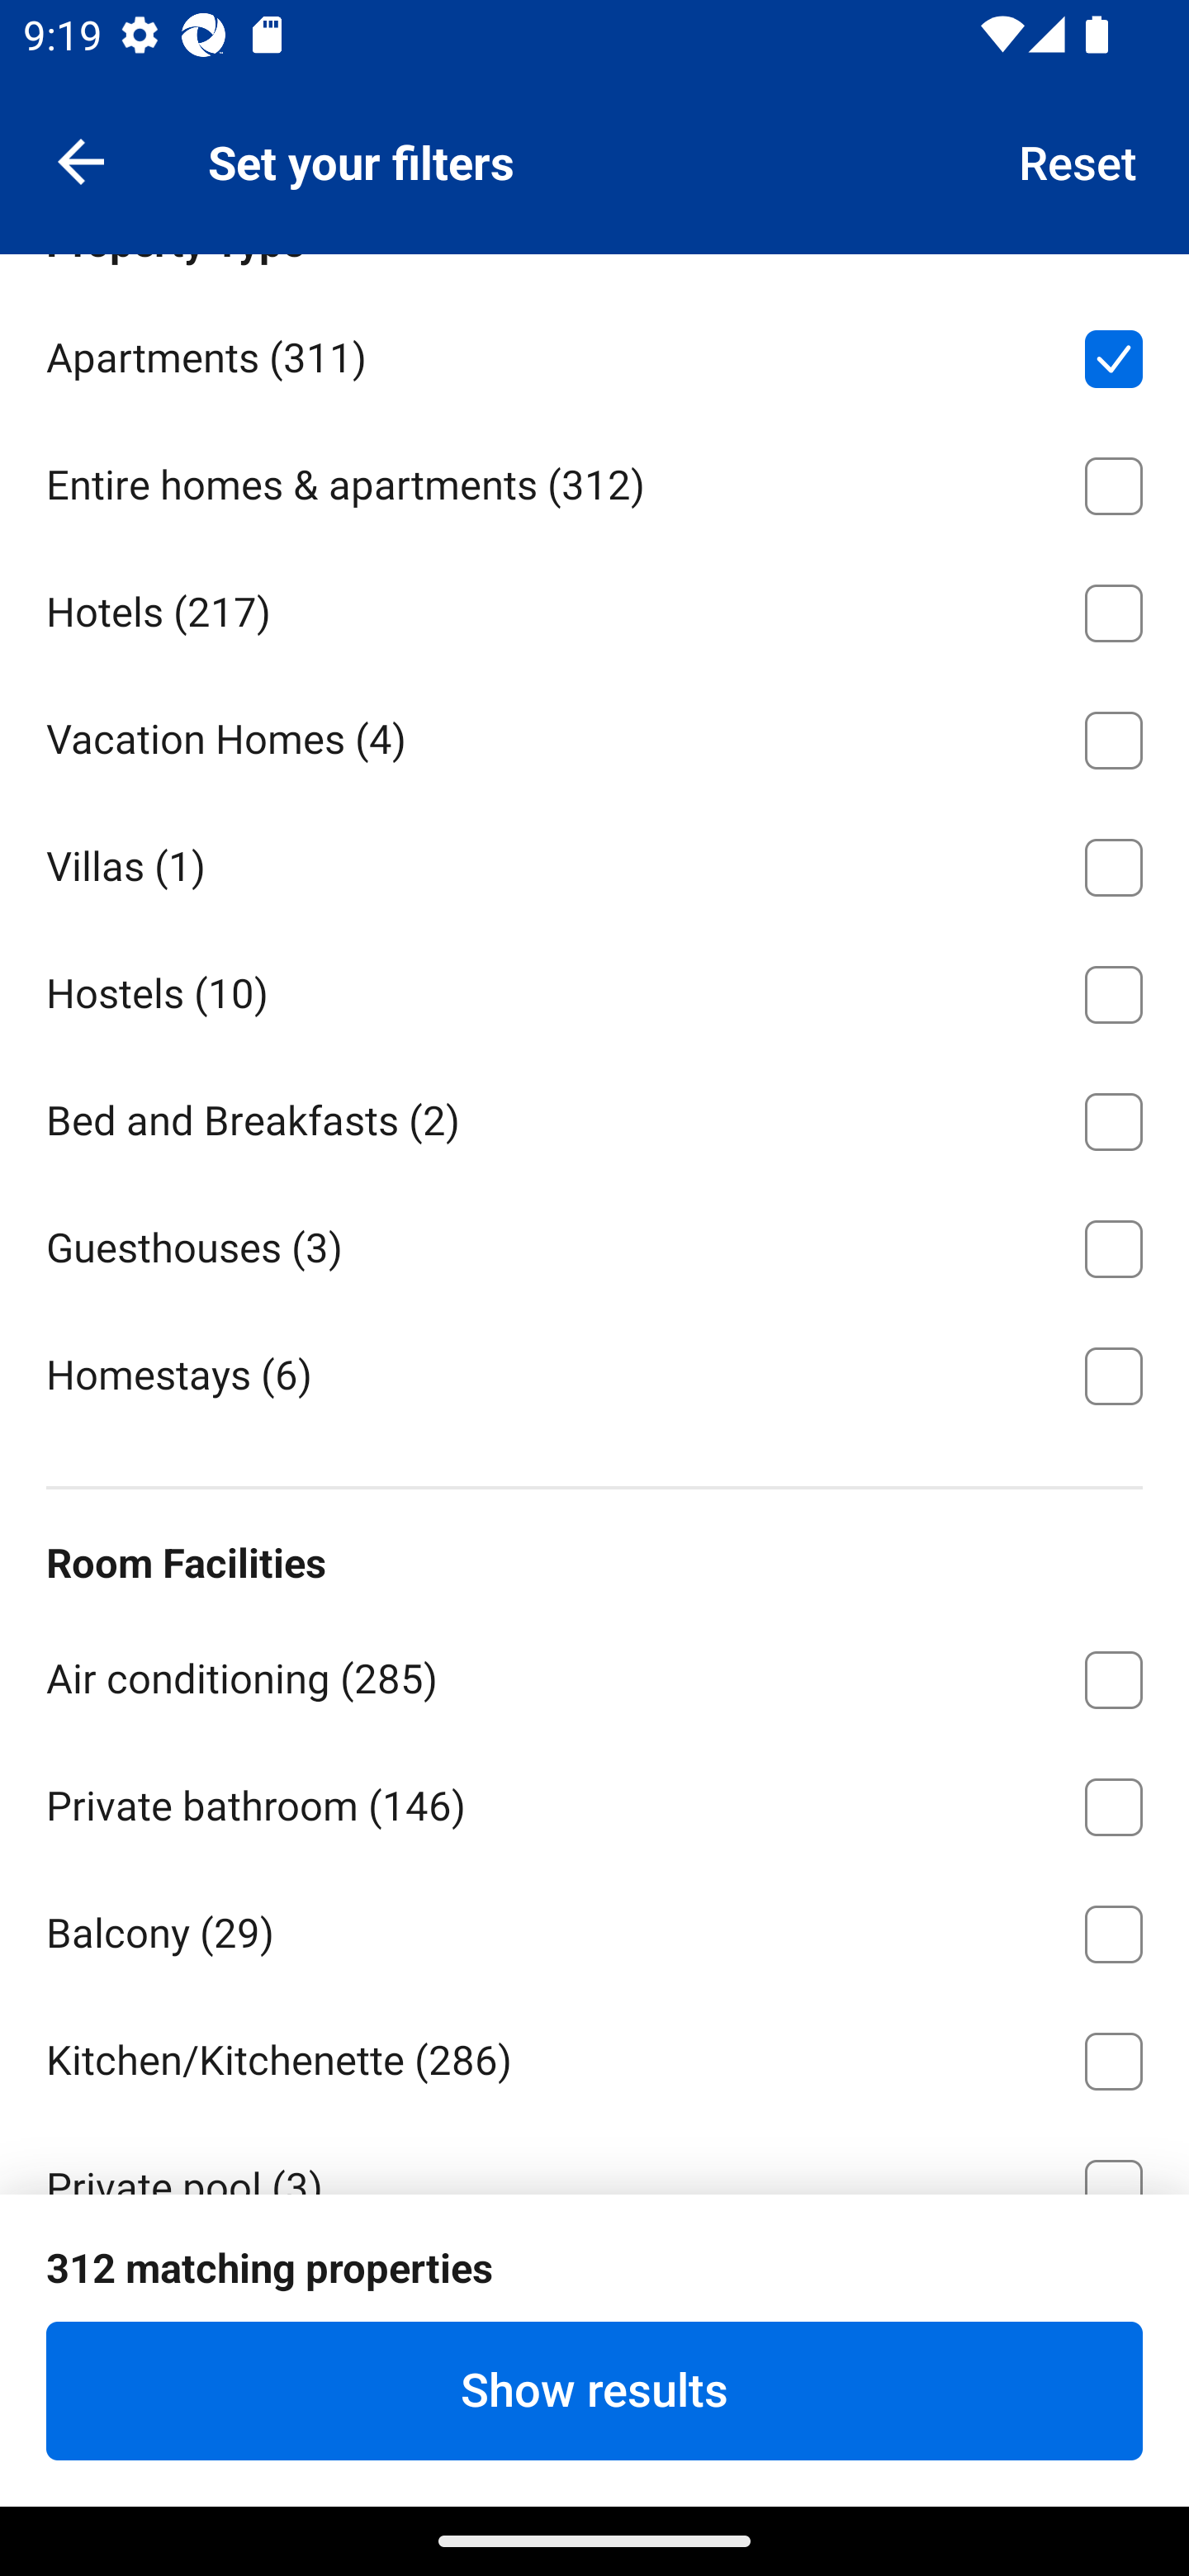 The image size is (1189, 2576). What do you see at coordinates (594, 608) in the screenshot?
I see `Hotels ⁦(217)` at bounding box center [594, 608].